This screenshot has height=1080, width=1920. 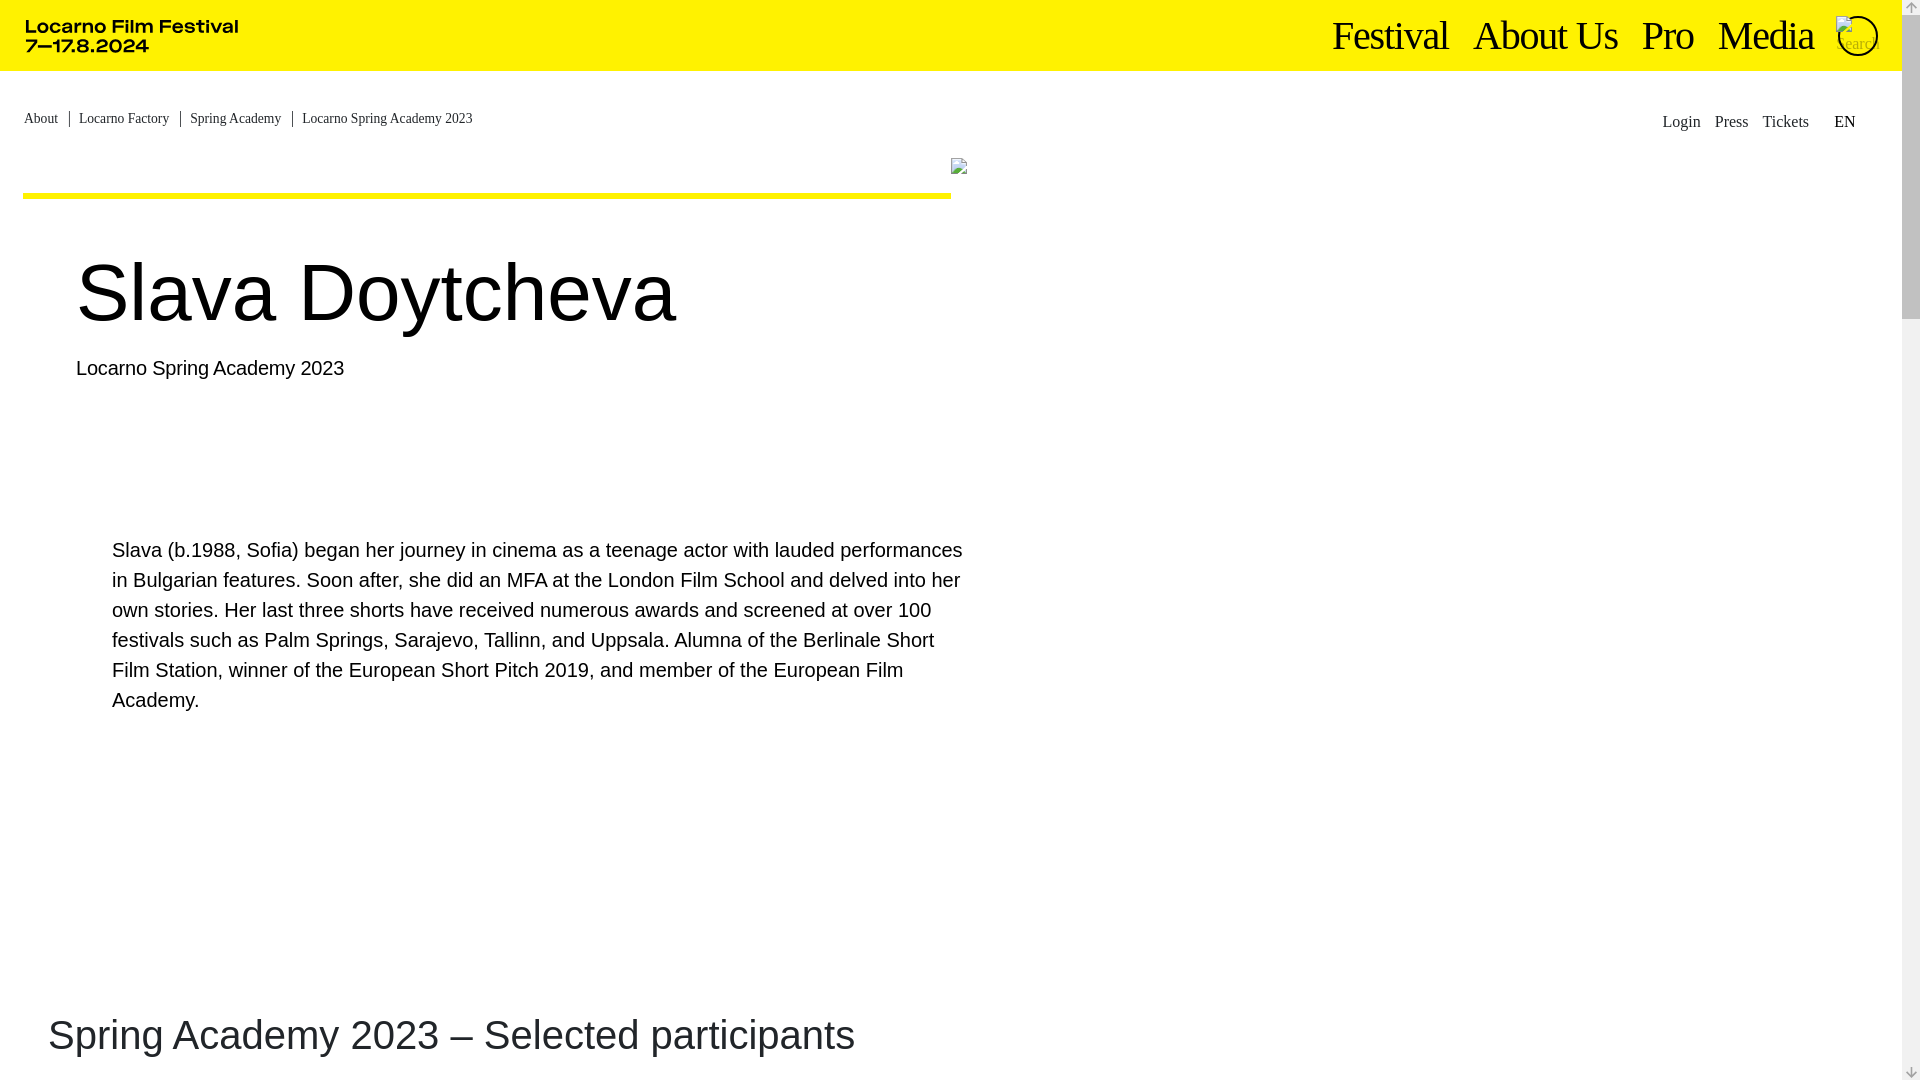 I want to click on home, so click(x=132, y=36).